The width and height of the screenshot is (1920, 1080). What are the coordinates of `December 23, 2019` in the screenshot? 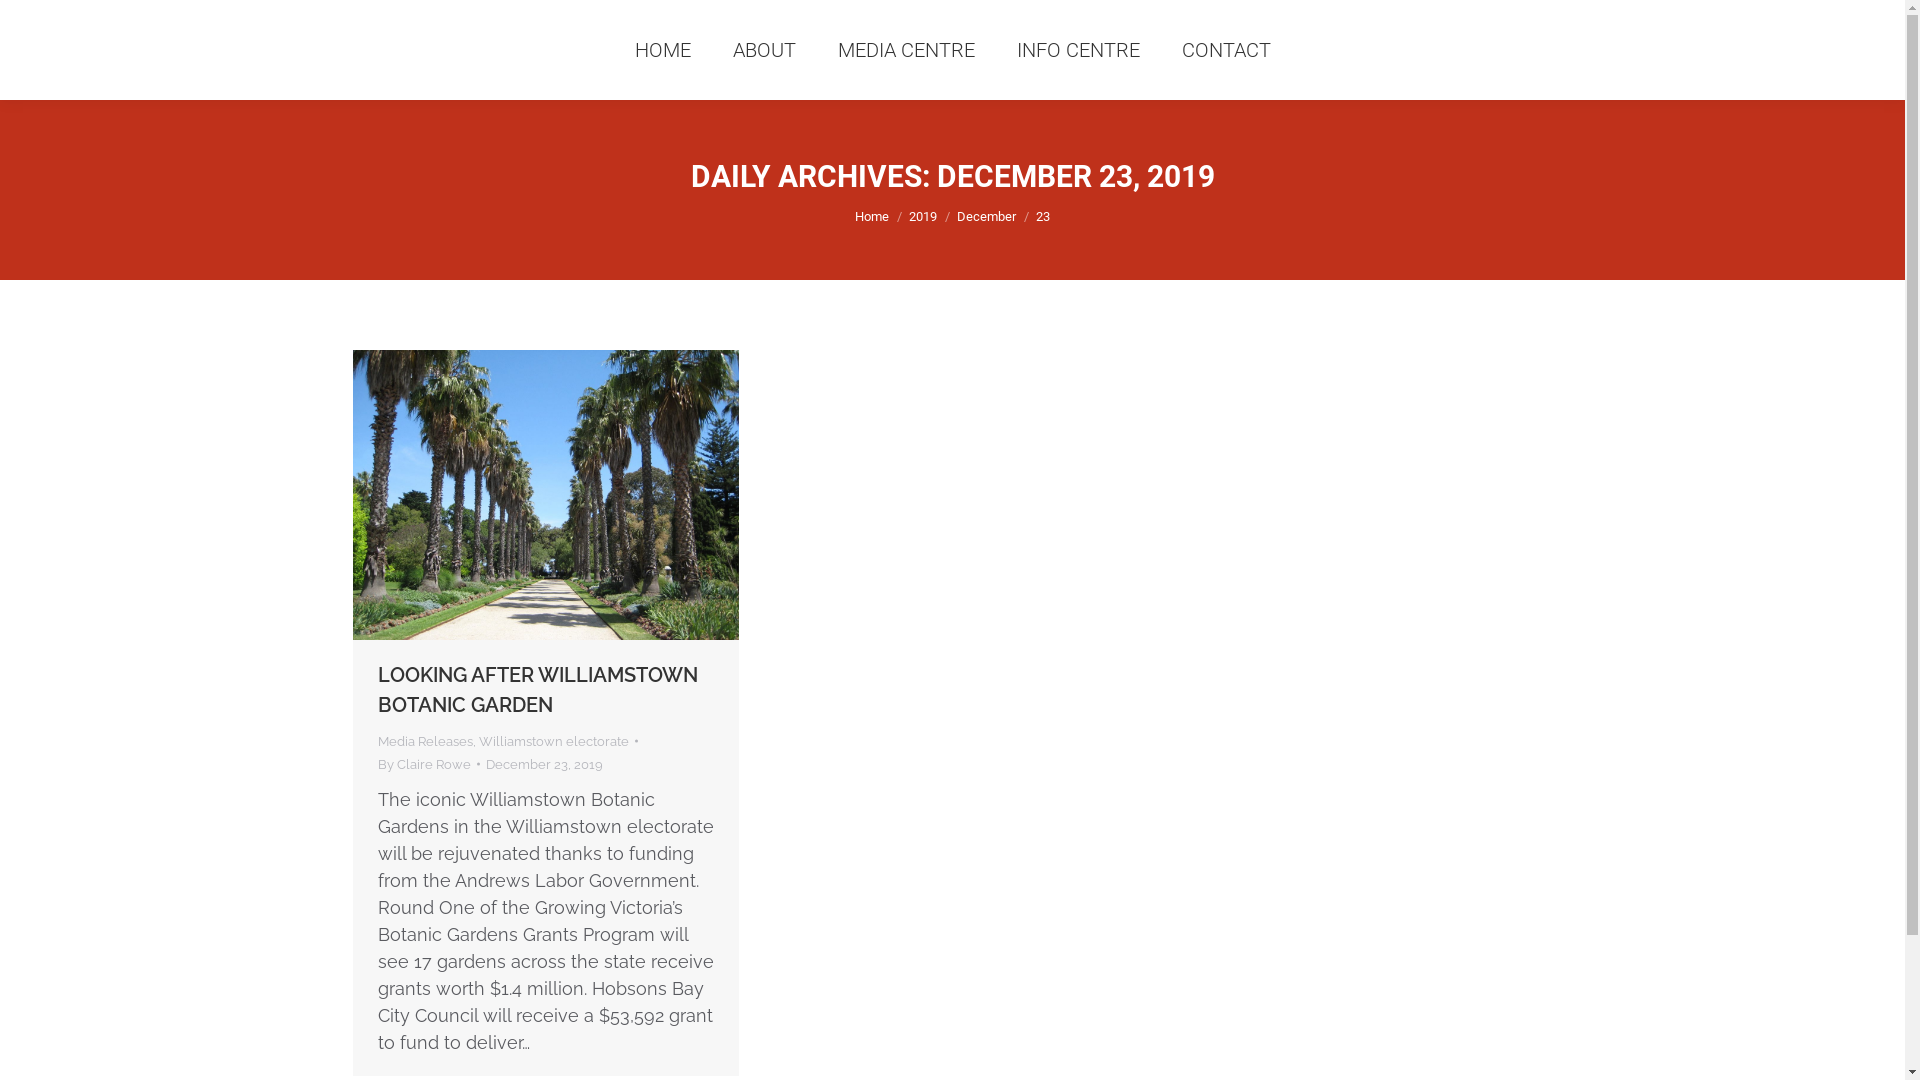 It's located at (544, 764).